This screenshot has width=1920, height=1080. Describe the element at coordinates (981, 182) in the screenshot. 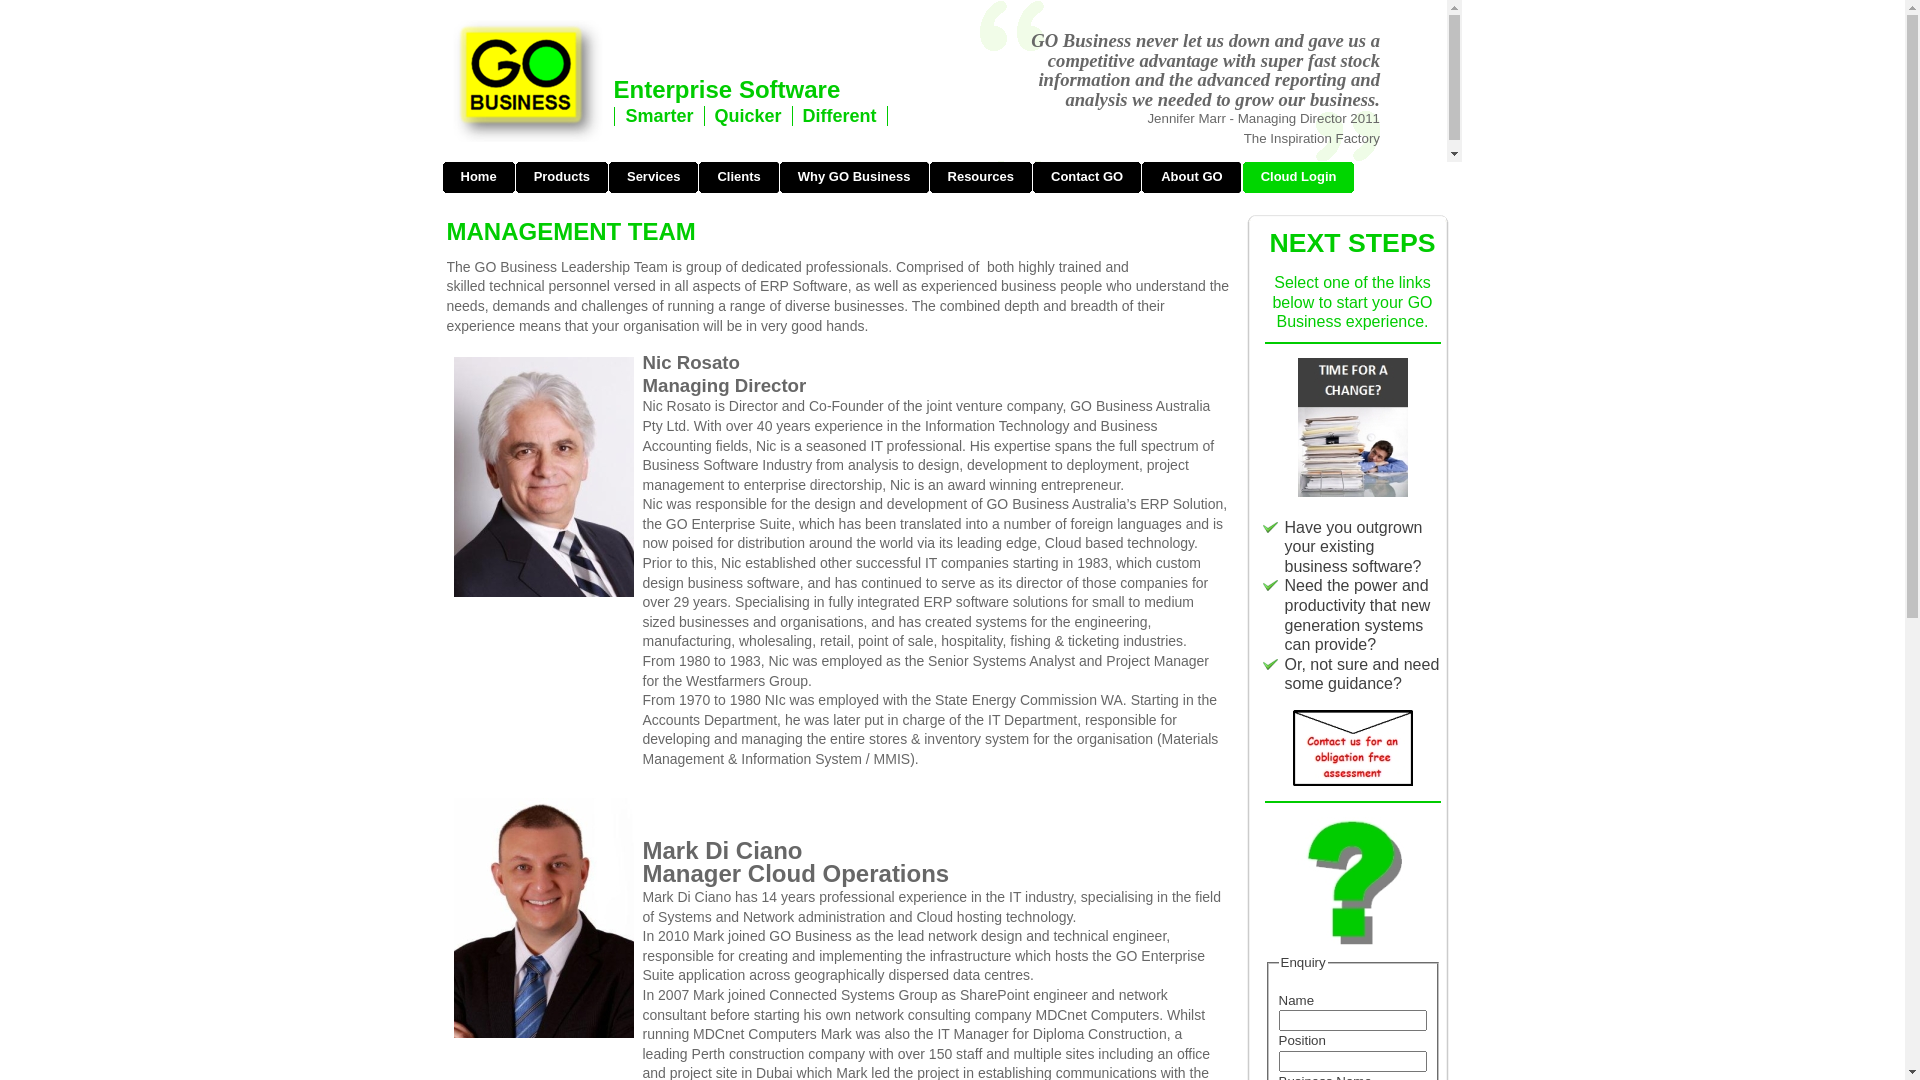

I see `Resources` at that location.